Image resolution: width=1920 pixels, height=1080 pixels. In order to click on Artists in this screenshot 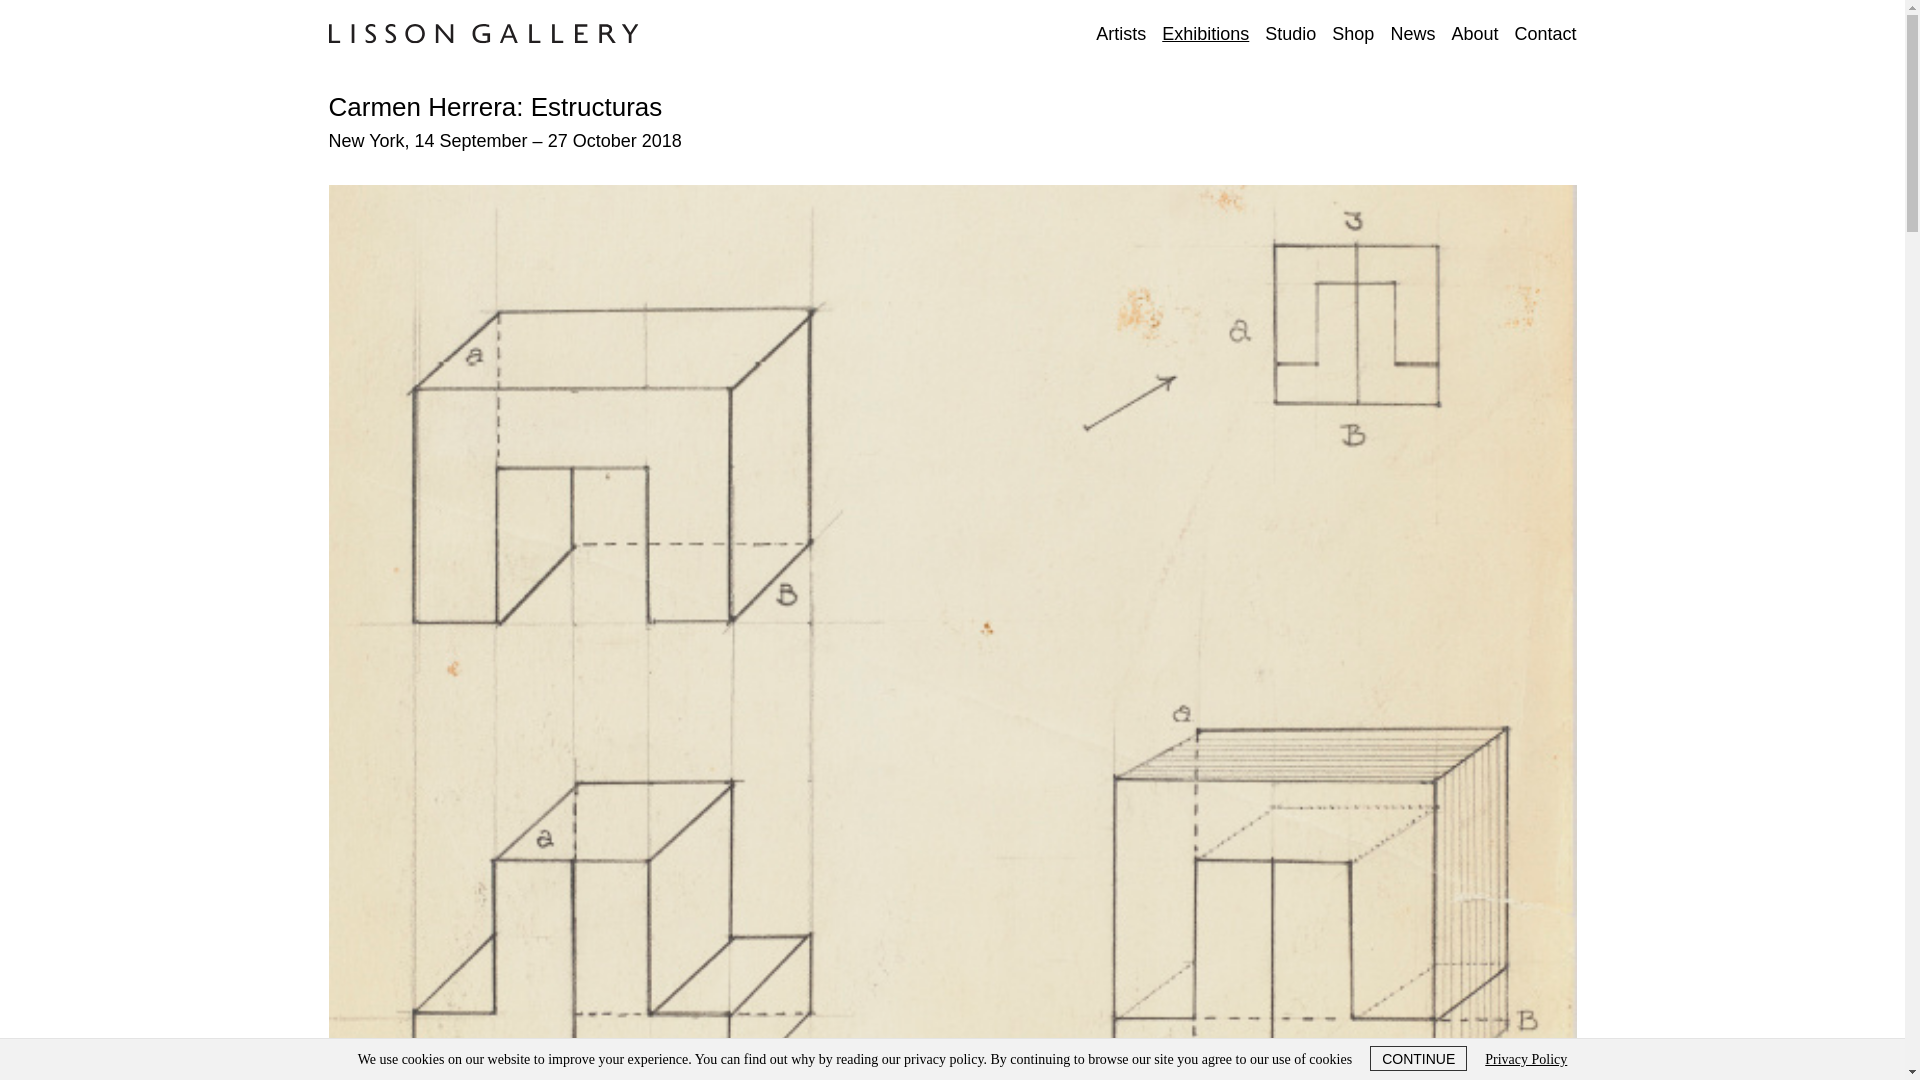, I will do `click(1121, 34)`.